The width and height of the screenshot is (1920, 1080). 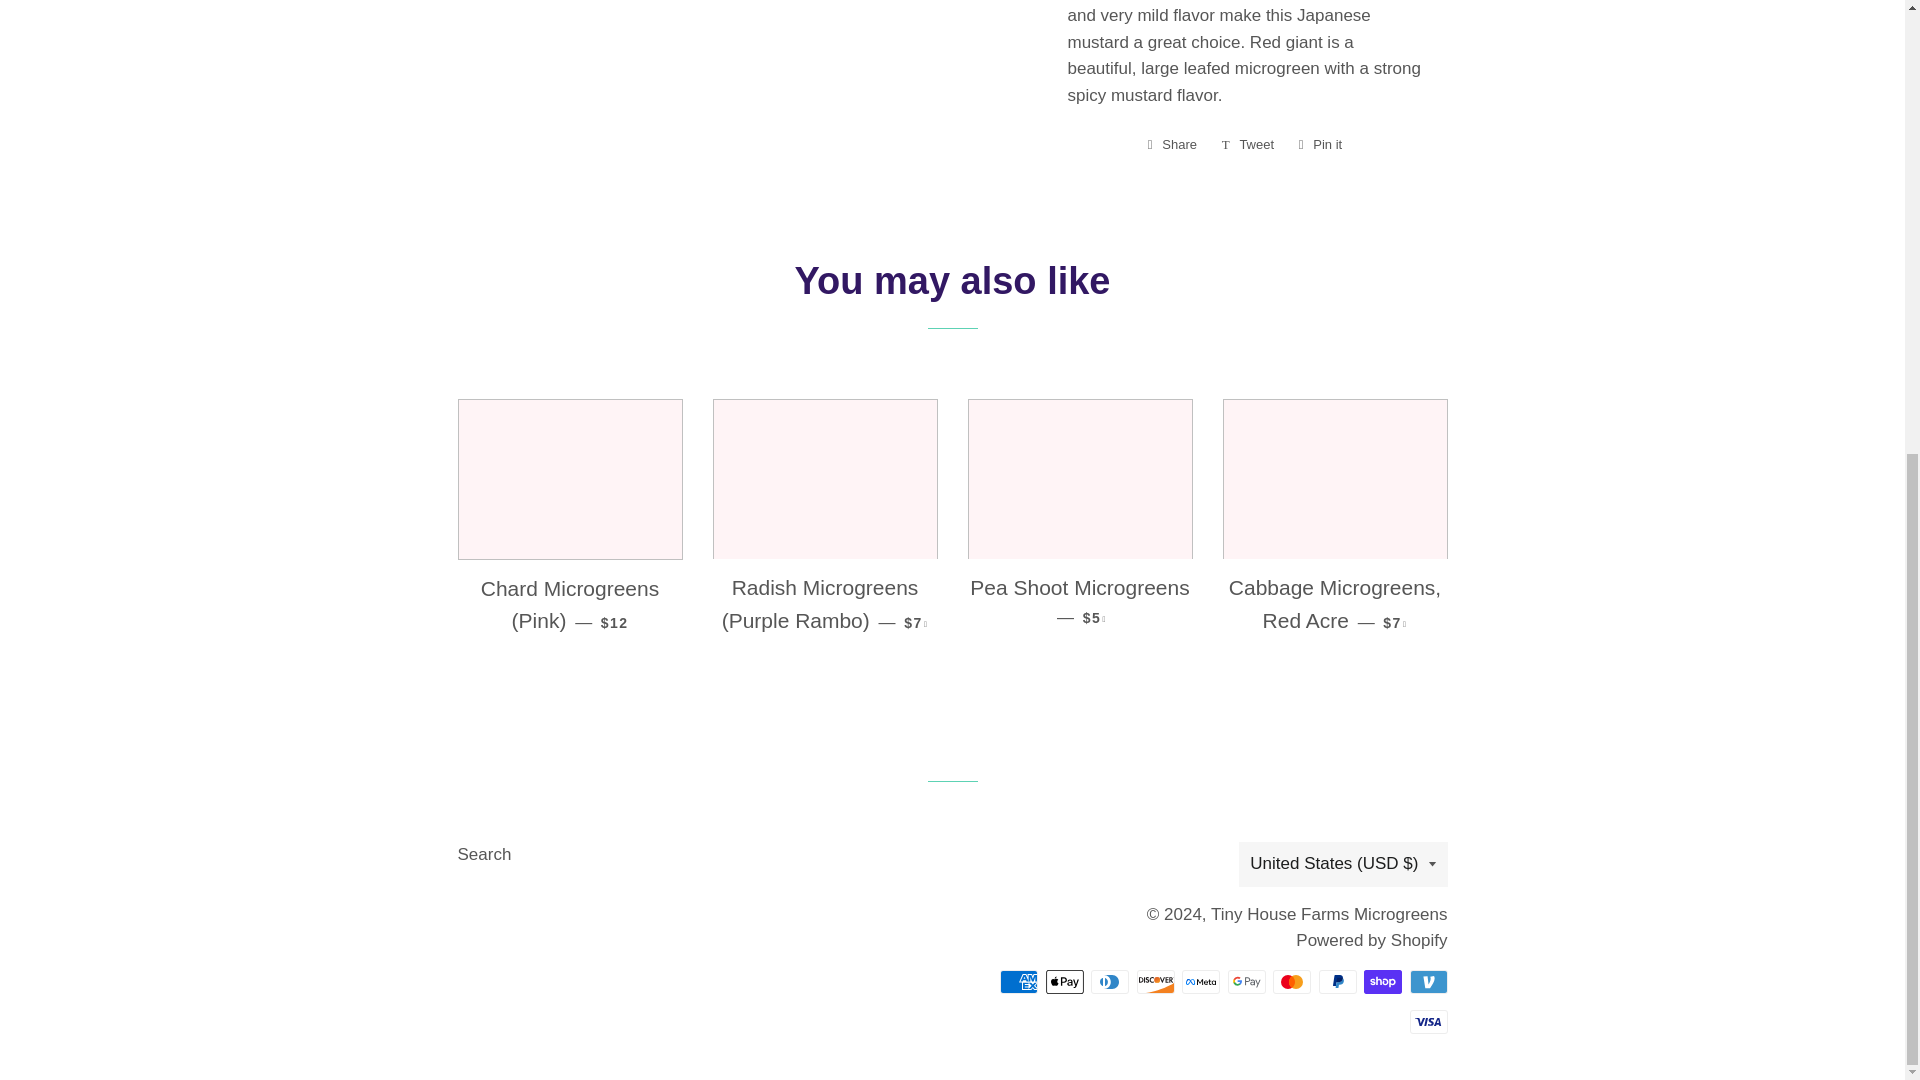 I want to click on Mastercard, so click(x=1320, y=144).